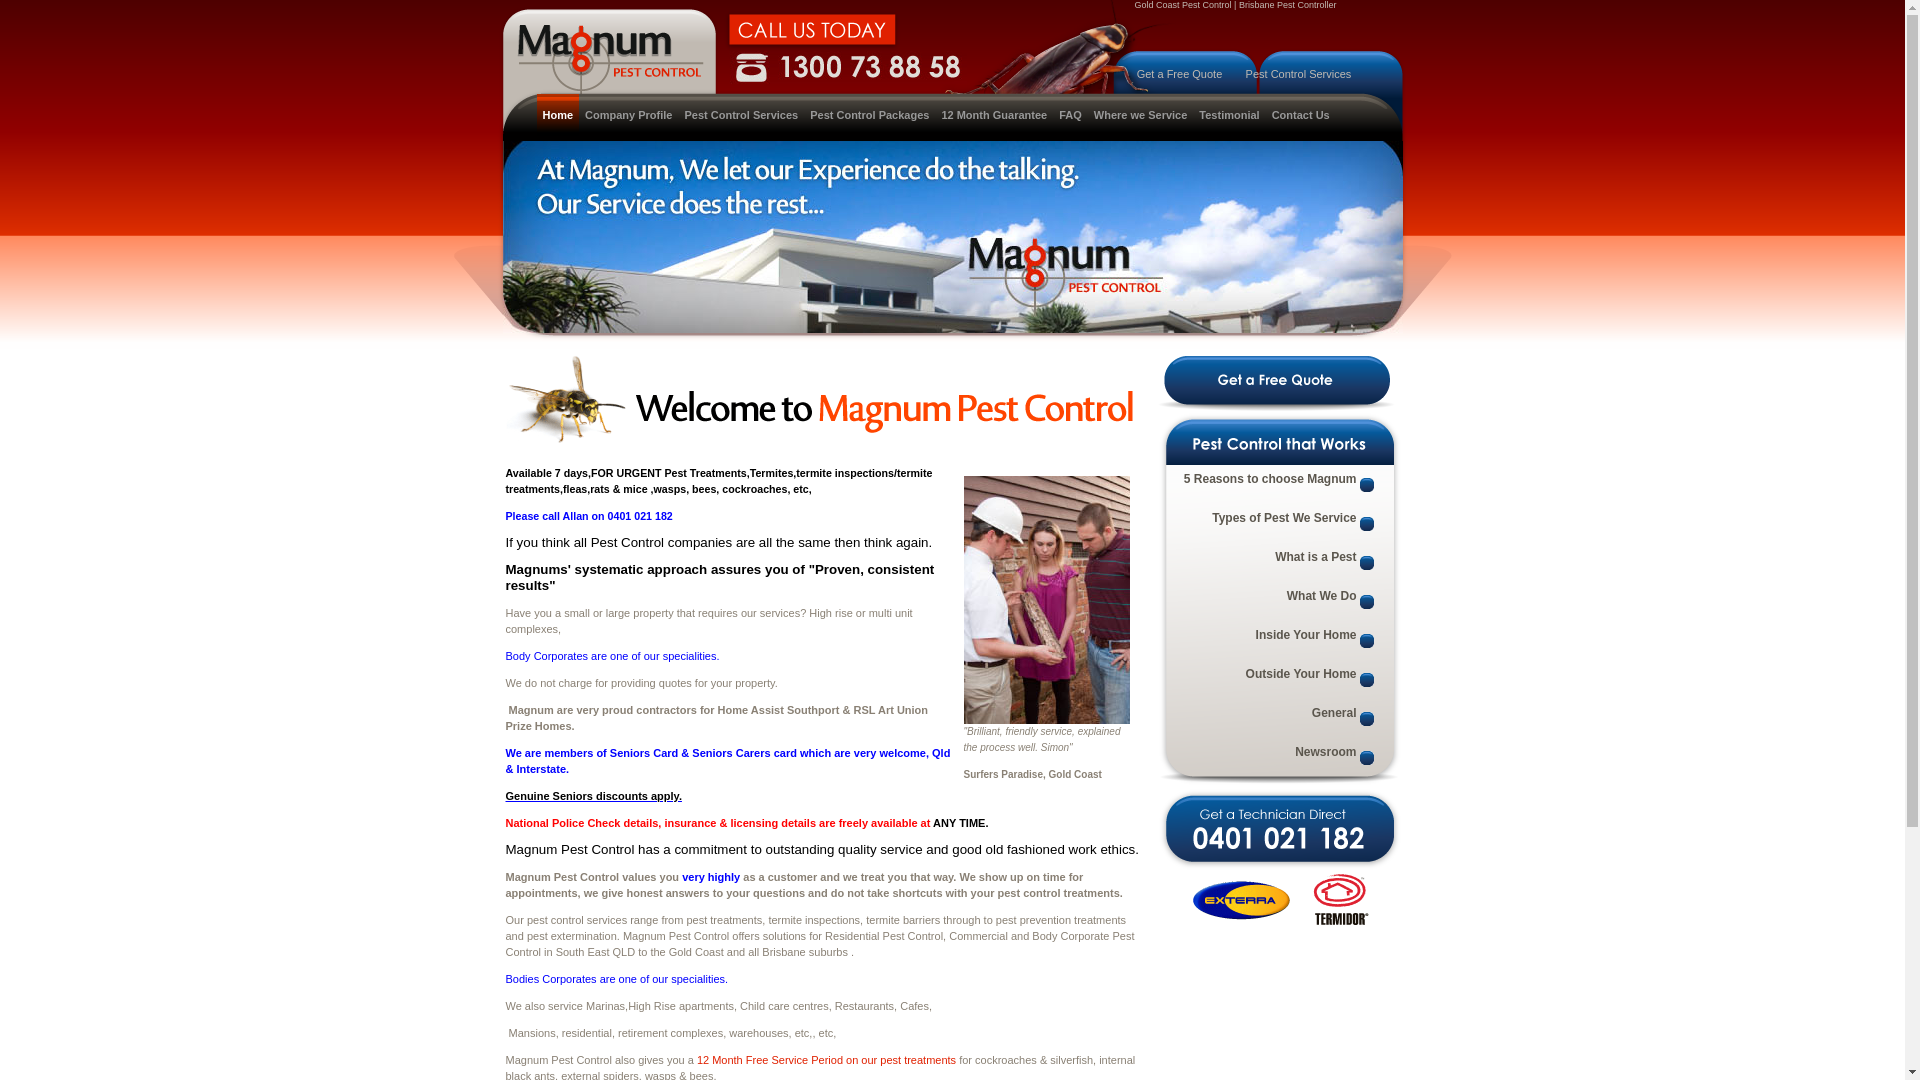 This screenshot has height=1080, width=1920. I want to click on Inside Your Home, so click(1275, 640).